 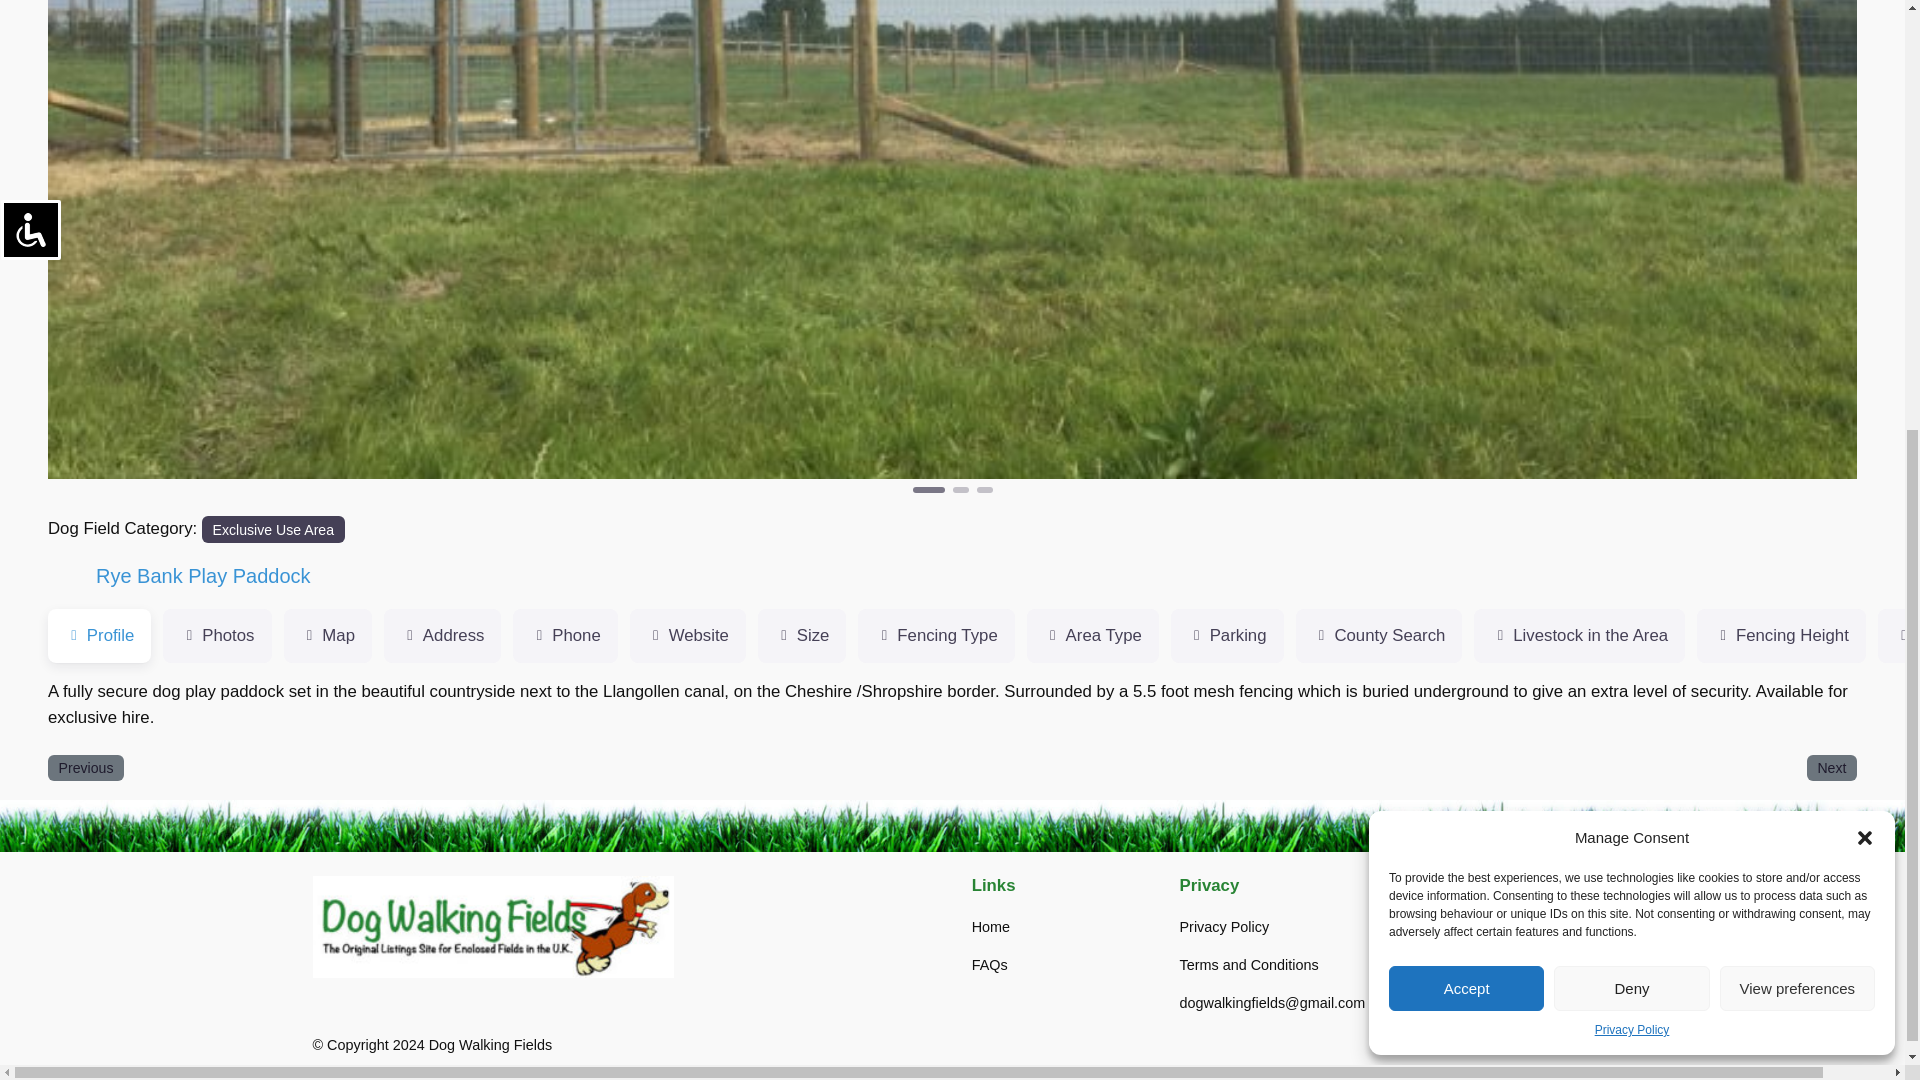 What do you see at coordinates (204, 576) in the screenshot?
I see `Rye Bank Play Paddock` at bounding box center [204, 576].